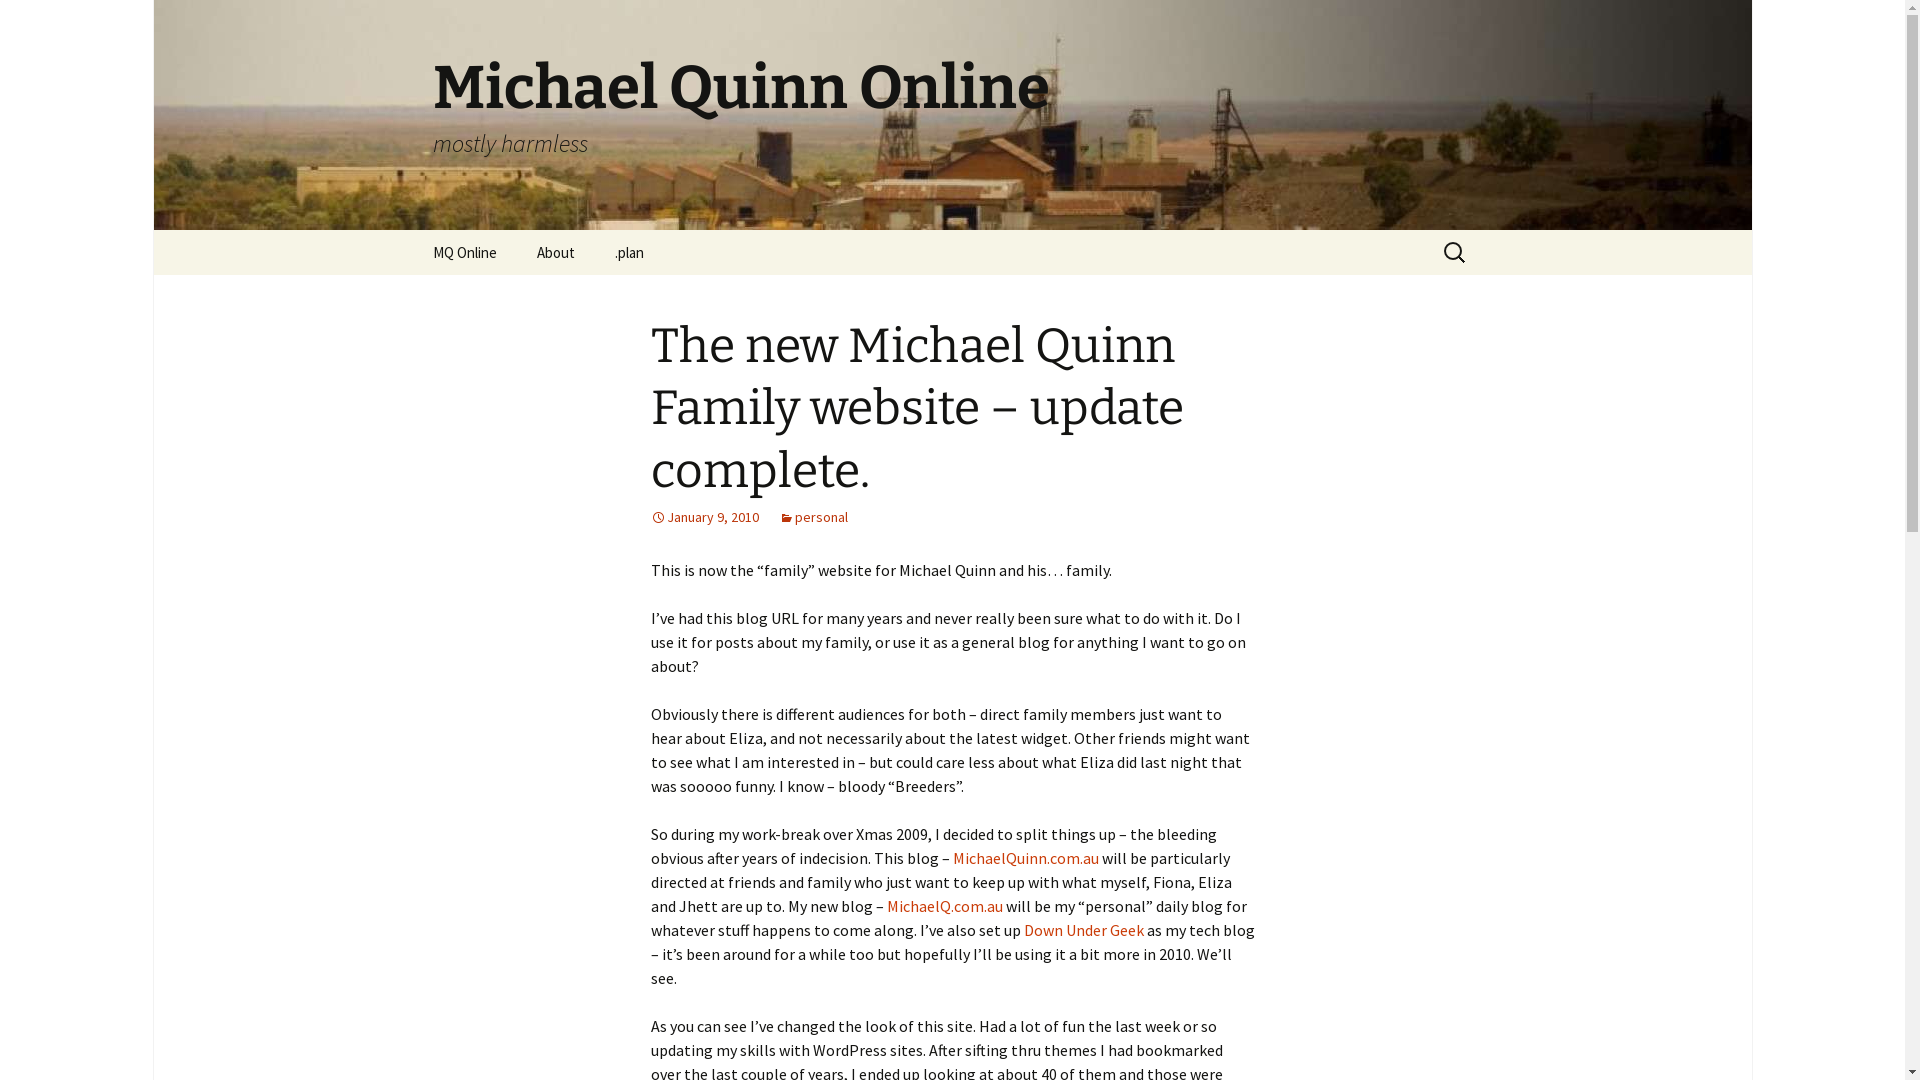  What do you see at coordinates (412, 230) in the screenshot?
I see `Skip to content` at bounding box center [412, 230].